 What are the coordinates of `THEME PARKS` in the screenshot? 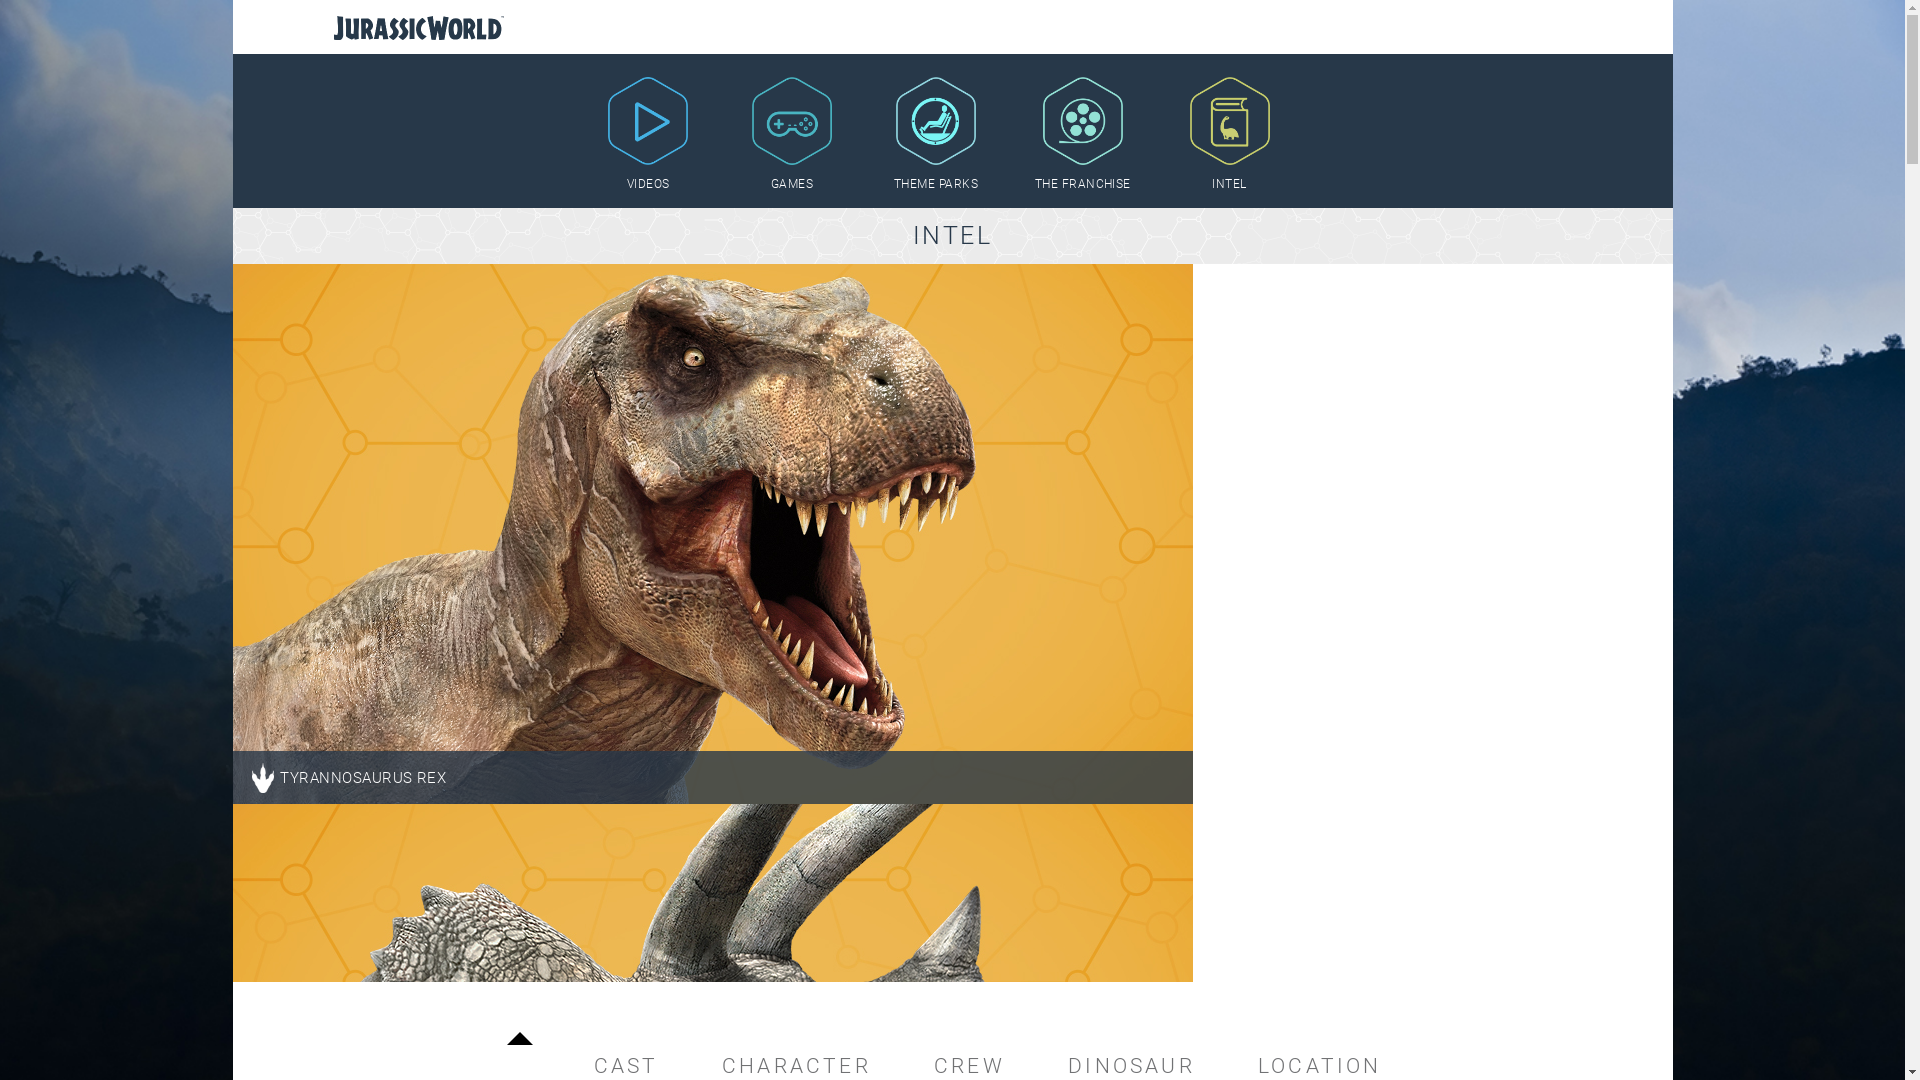 It's located at (936, 135).